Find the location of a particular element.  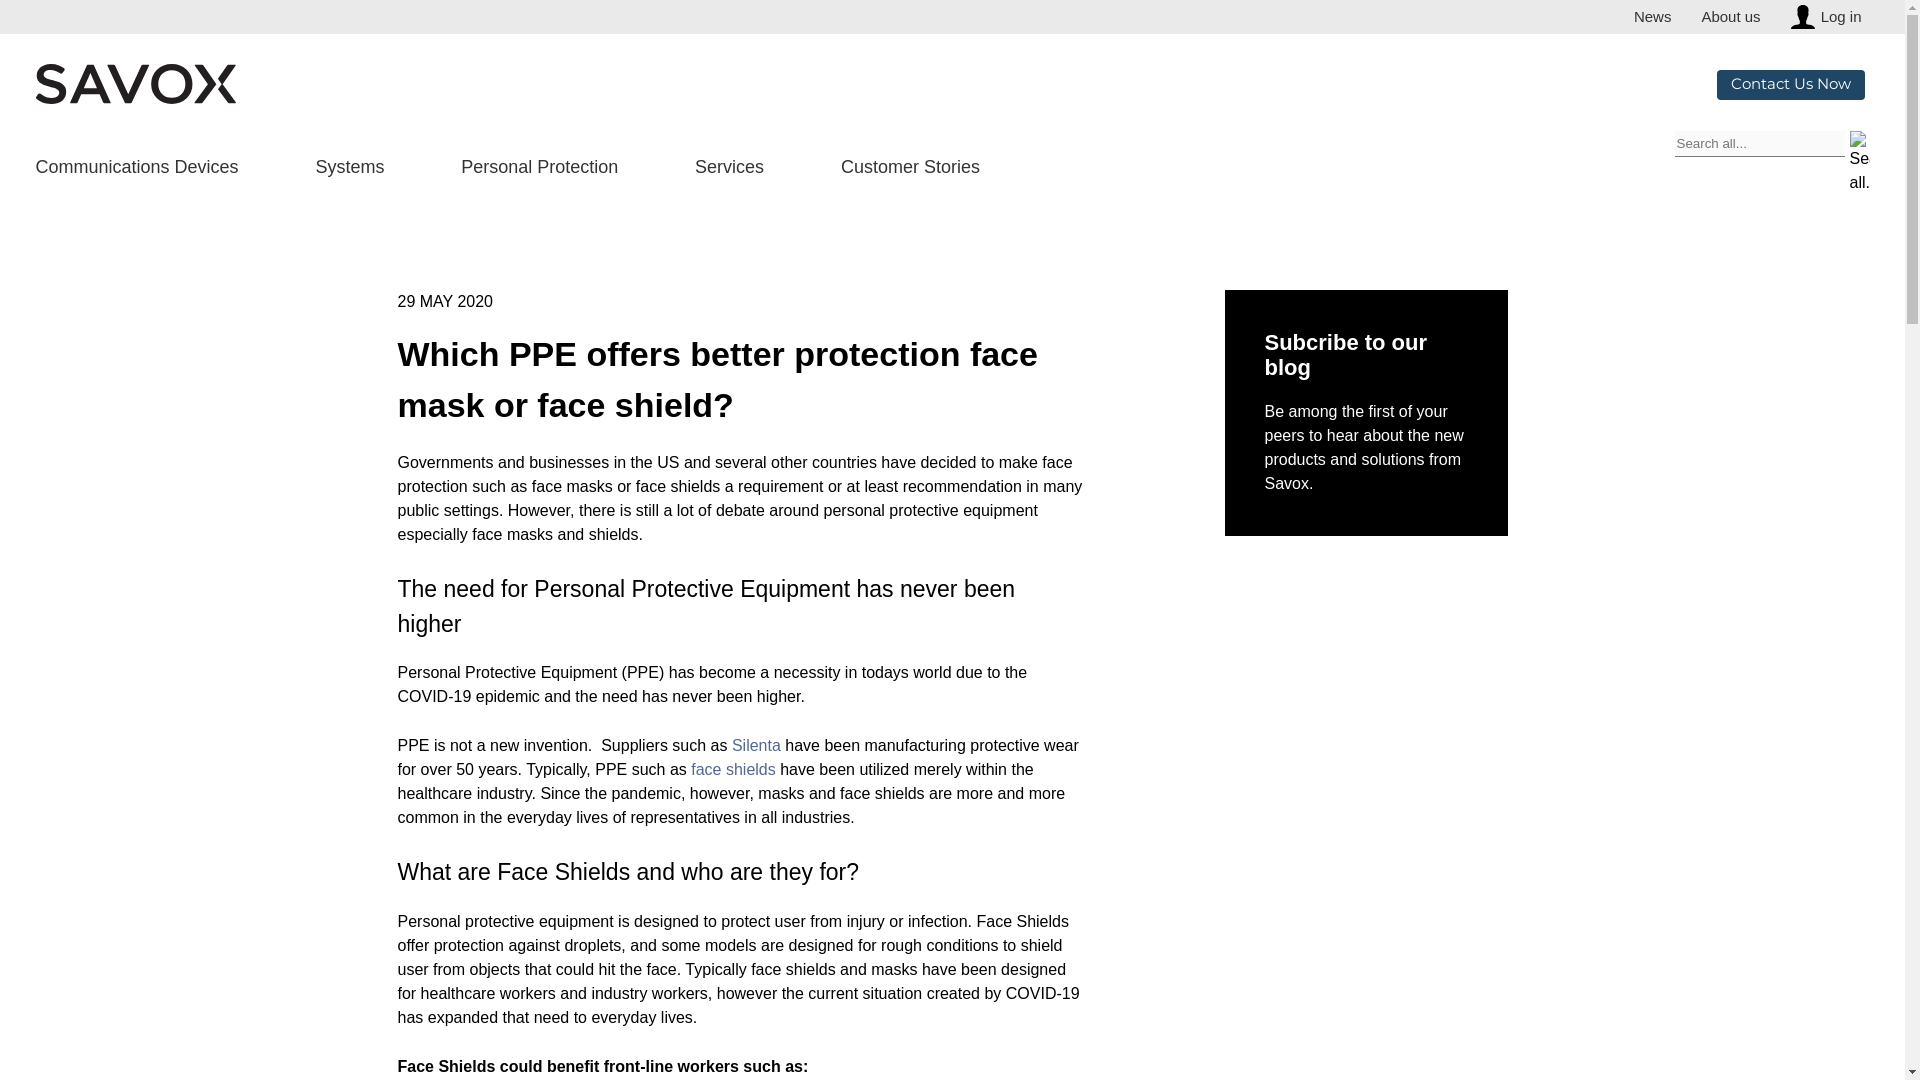

Services is located at coordinates (730, 168).